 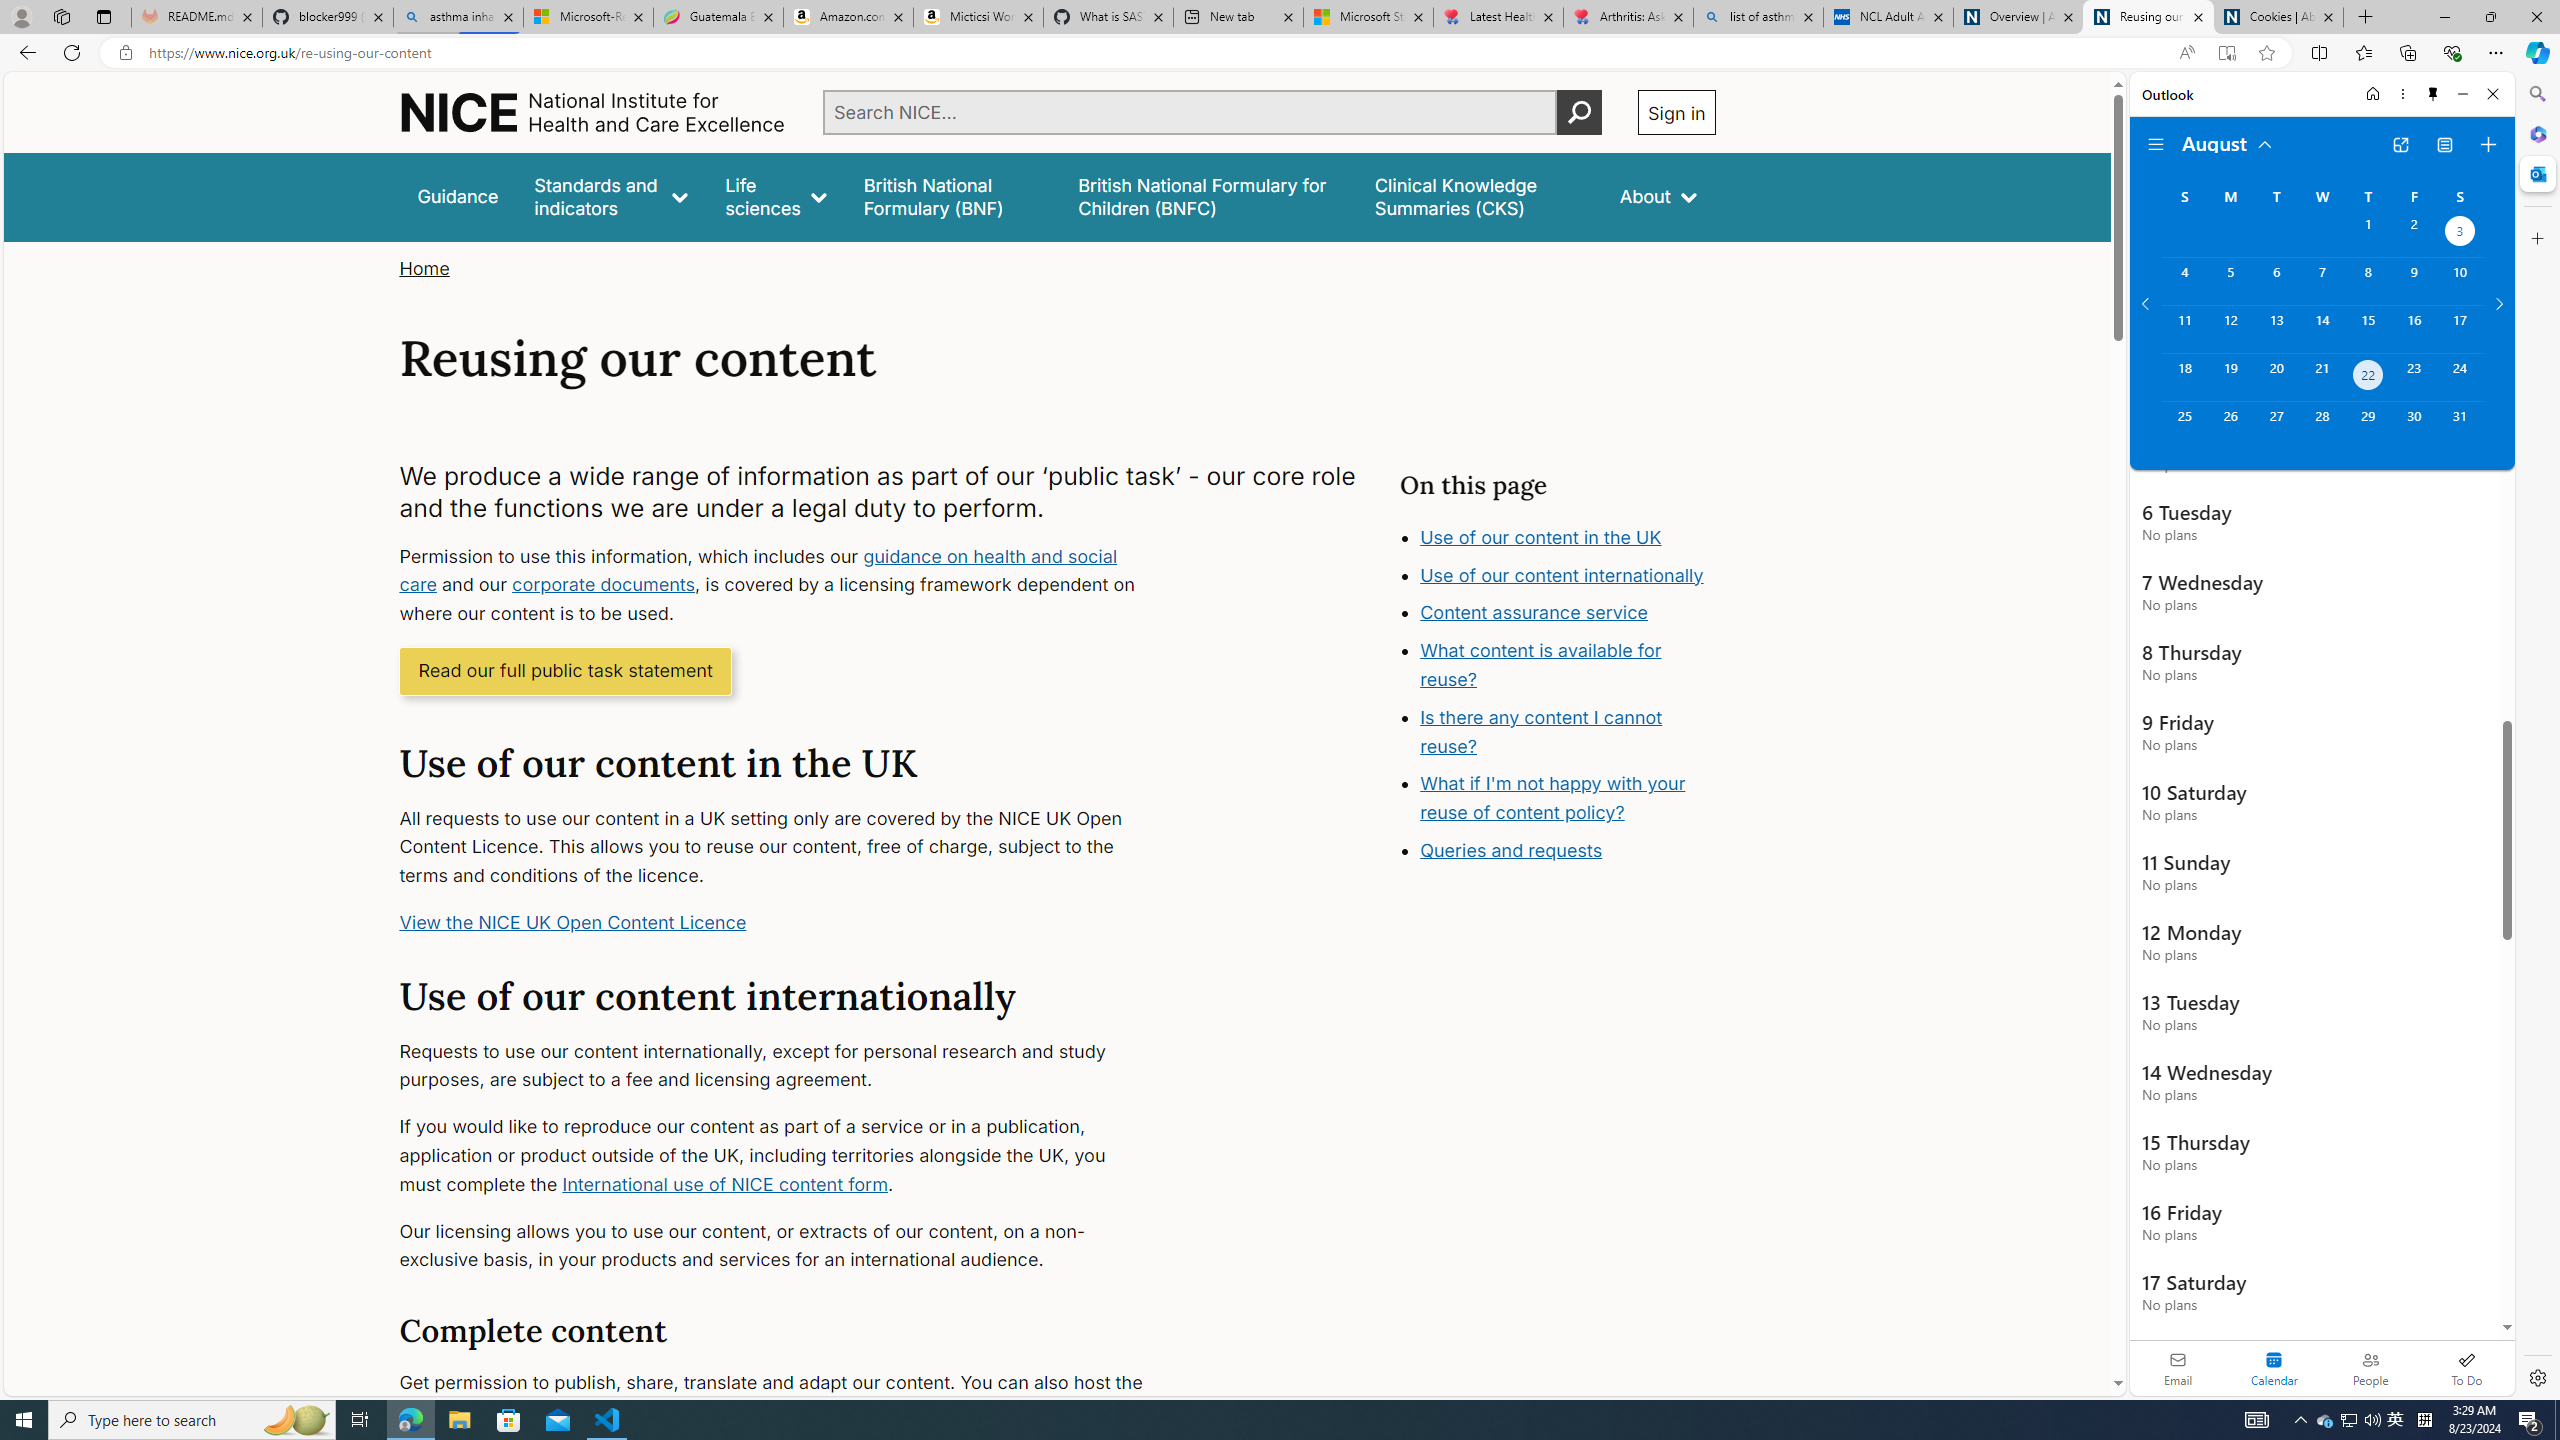 I want to click on Friday, August 23, 2024. , so click(x=2414, y=377).